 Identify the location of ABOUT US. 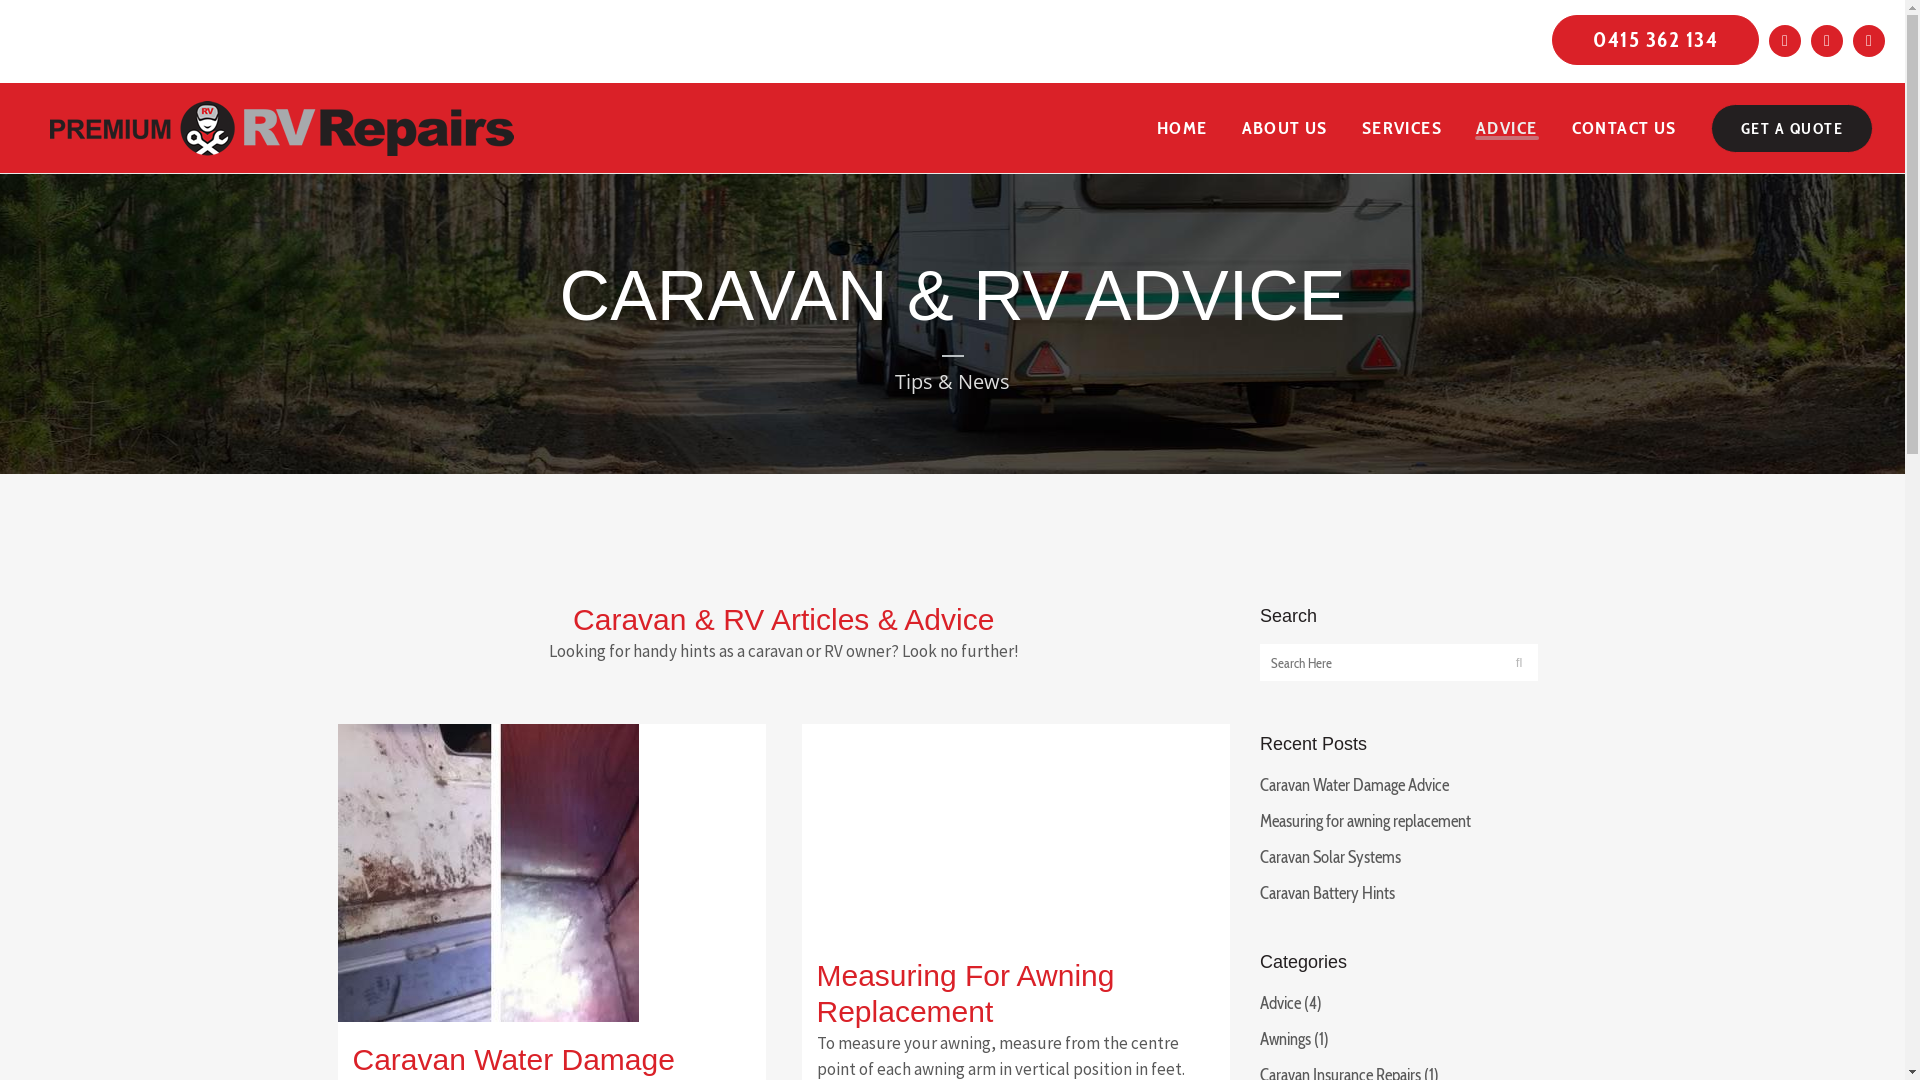
(1285, 128).